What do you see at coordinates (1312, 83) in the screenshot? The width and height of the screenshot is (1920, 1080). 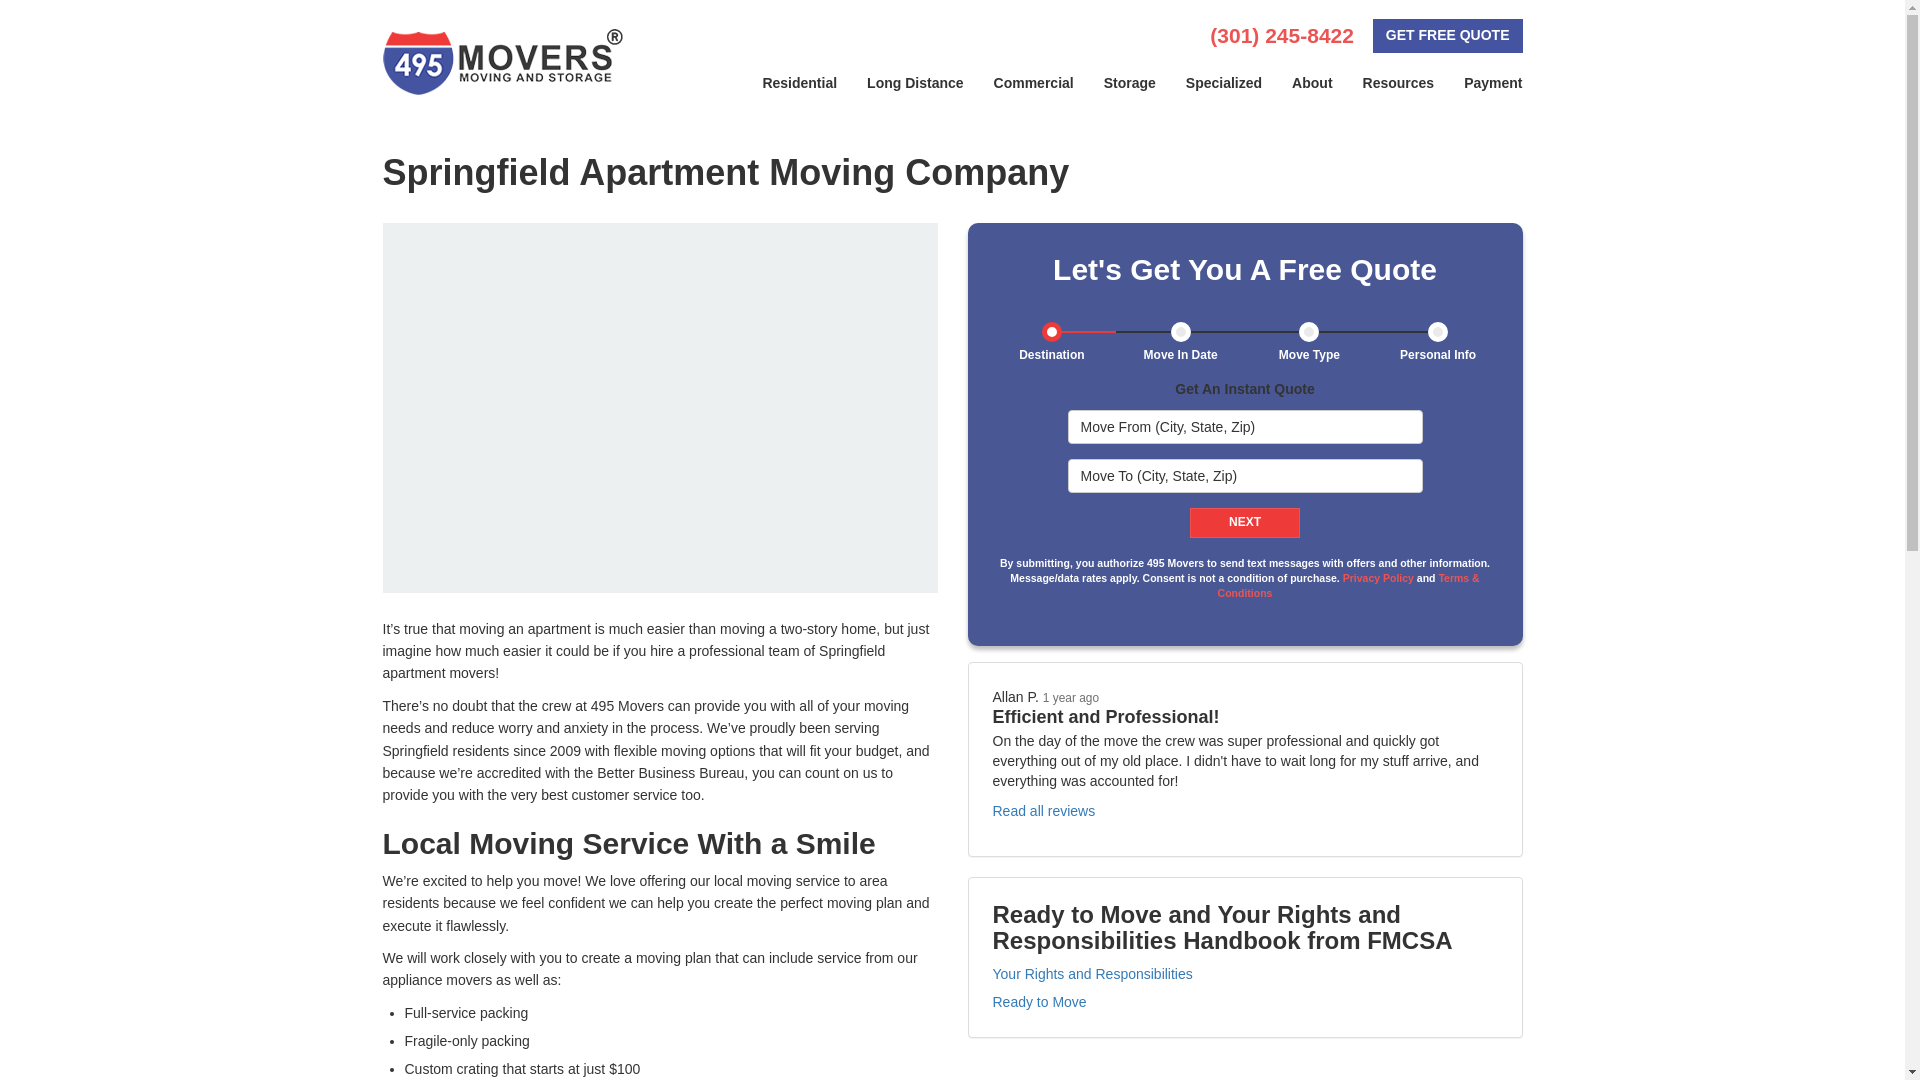 I see `About` at bounding box center [1312, 83].